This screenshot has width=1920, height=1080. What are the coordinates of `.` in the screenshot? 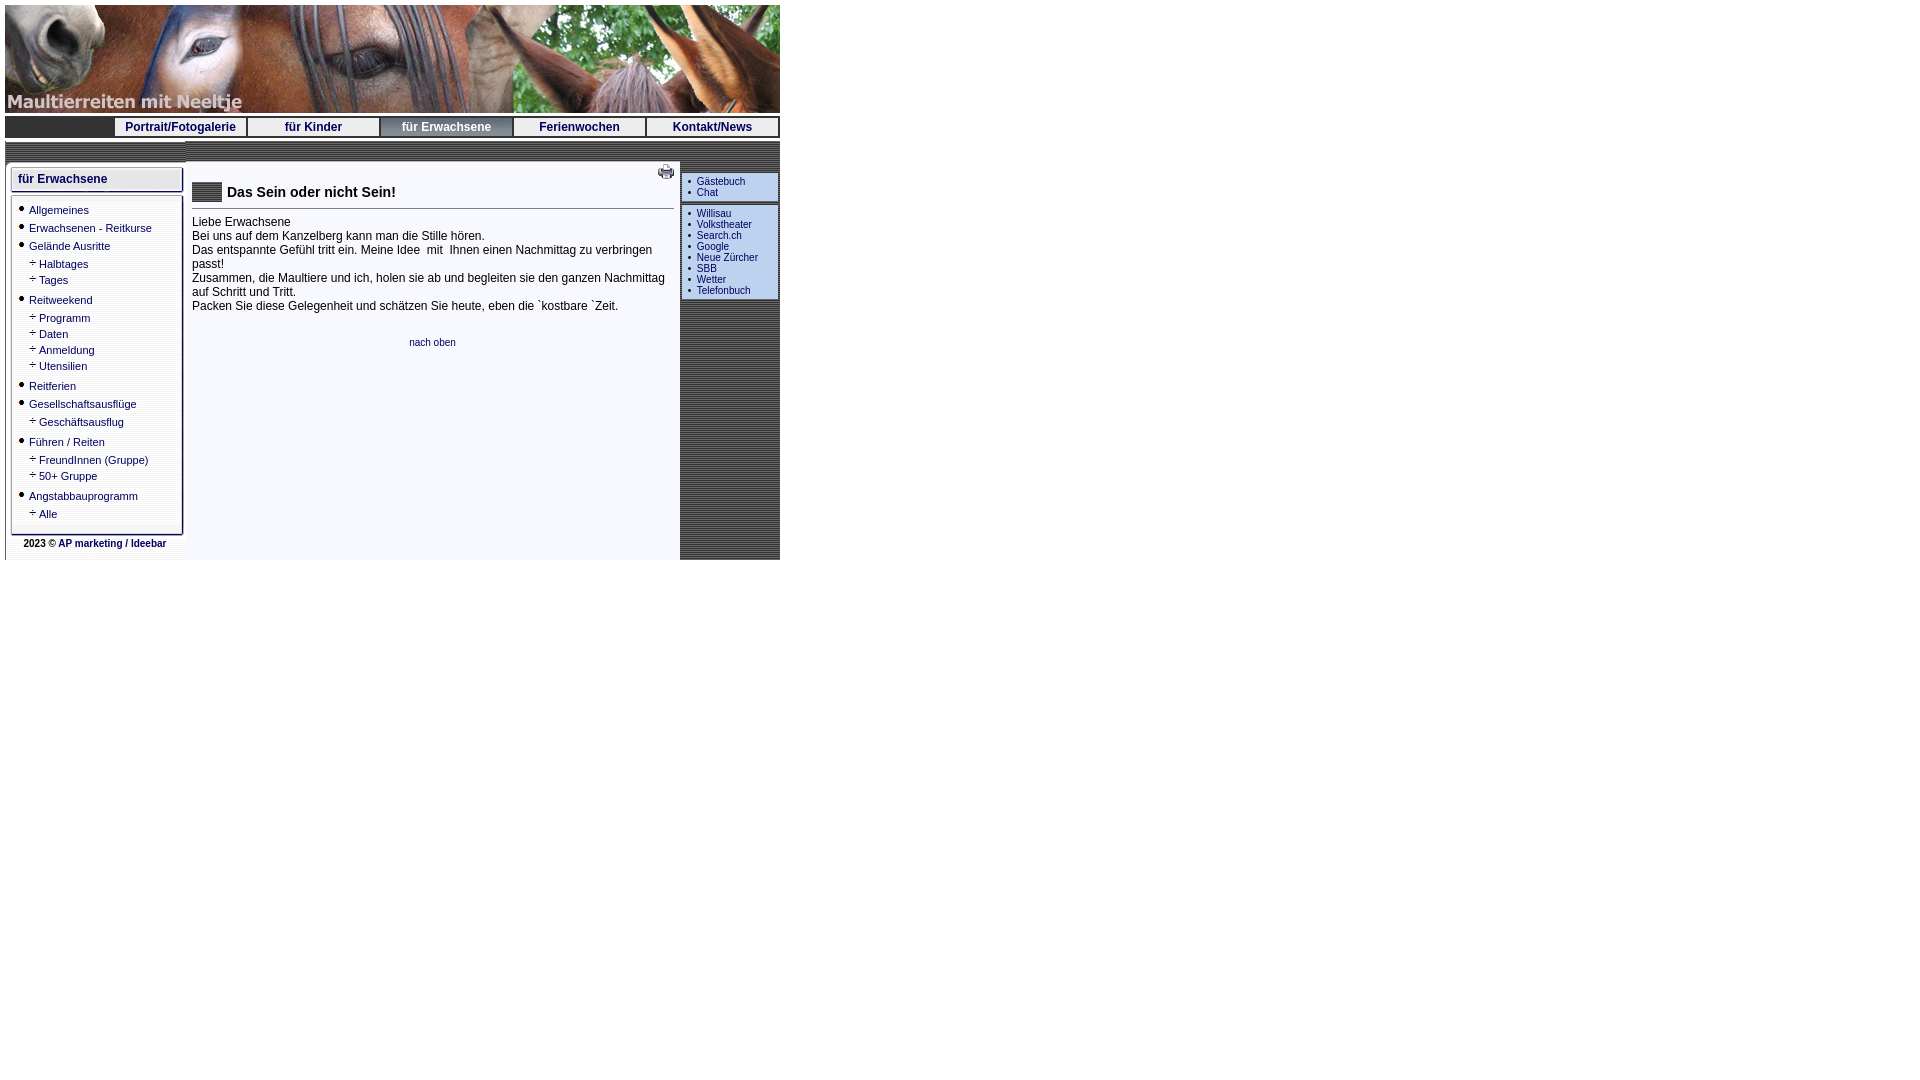 It's located at (94, 554).